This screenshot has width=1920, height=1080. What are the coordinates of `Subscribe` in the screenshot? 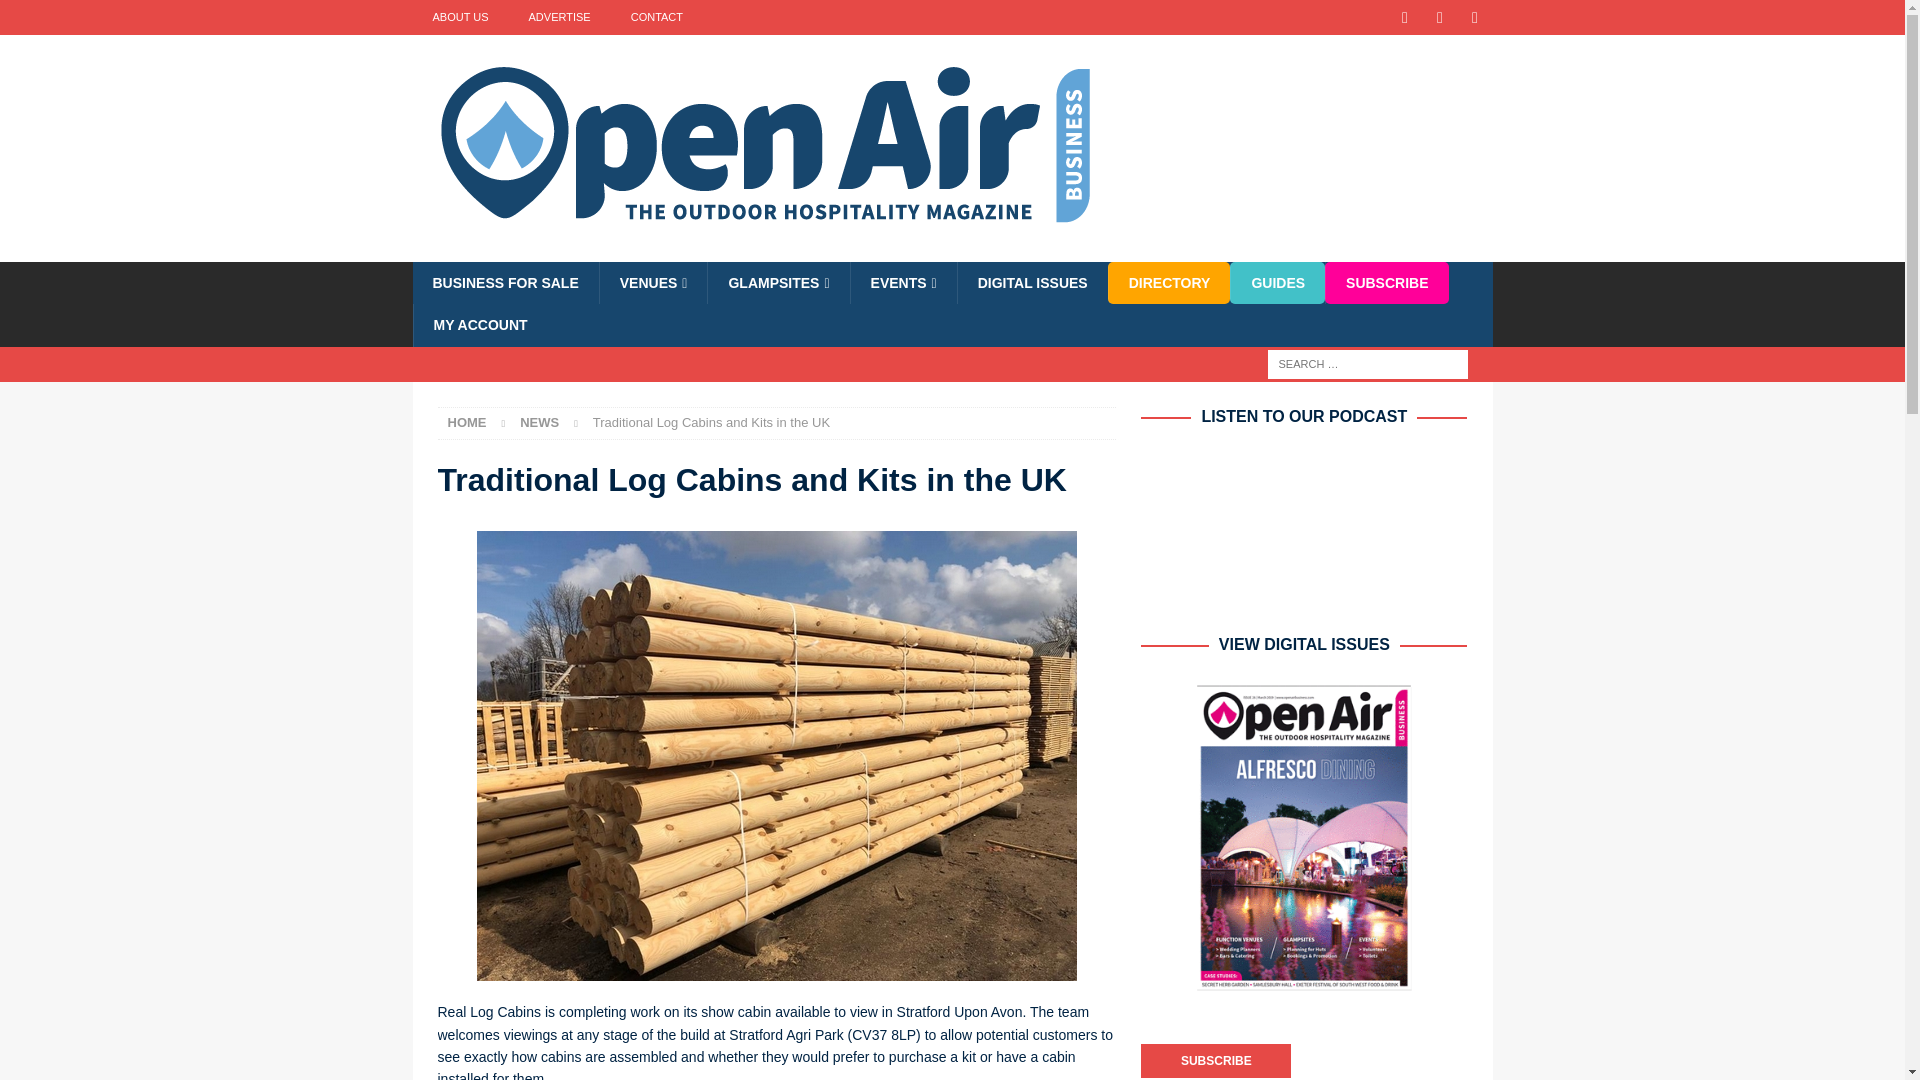 It's located at (1215, 1060).